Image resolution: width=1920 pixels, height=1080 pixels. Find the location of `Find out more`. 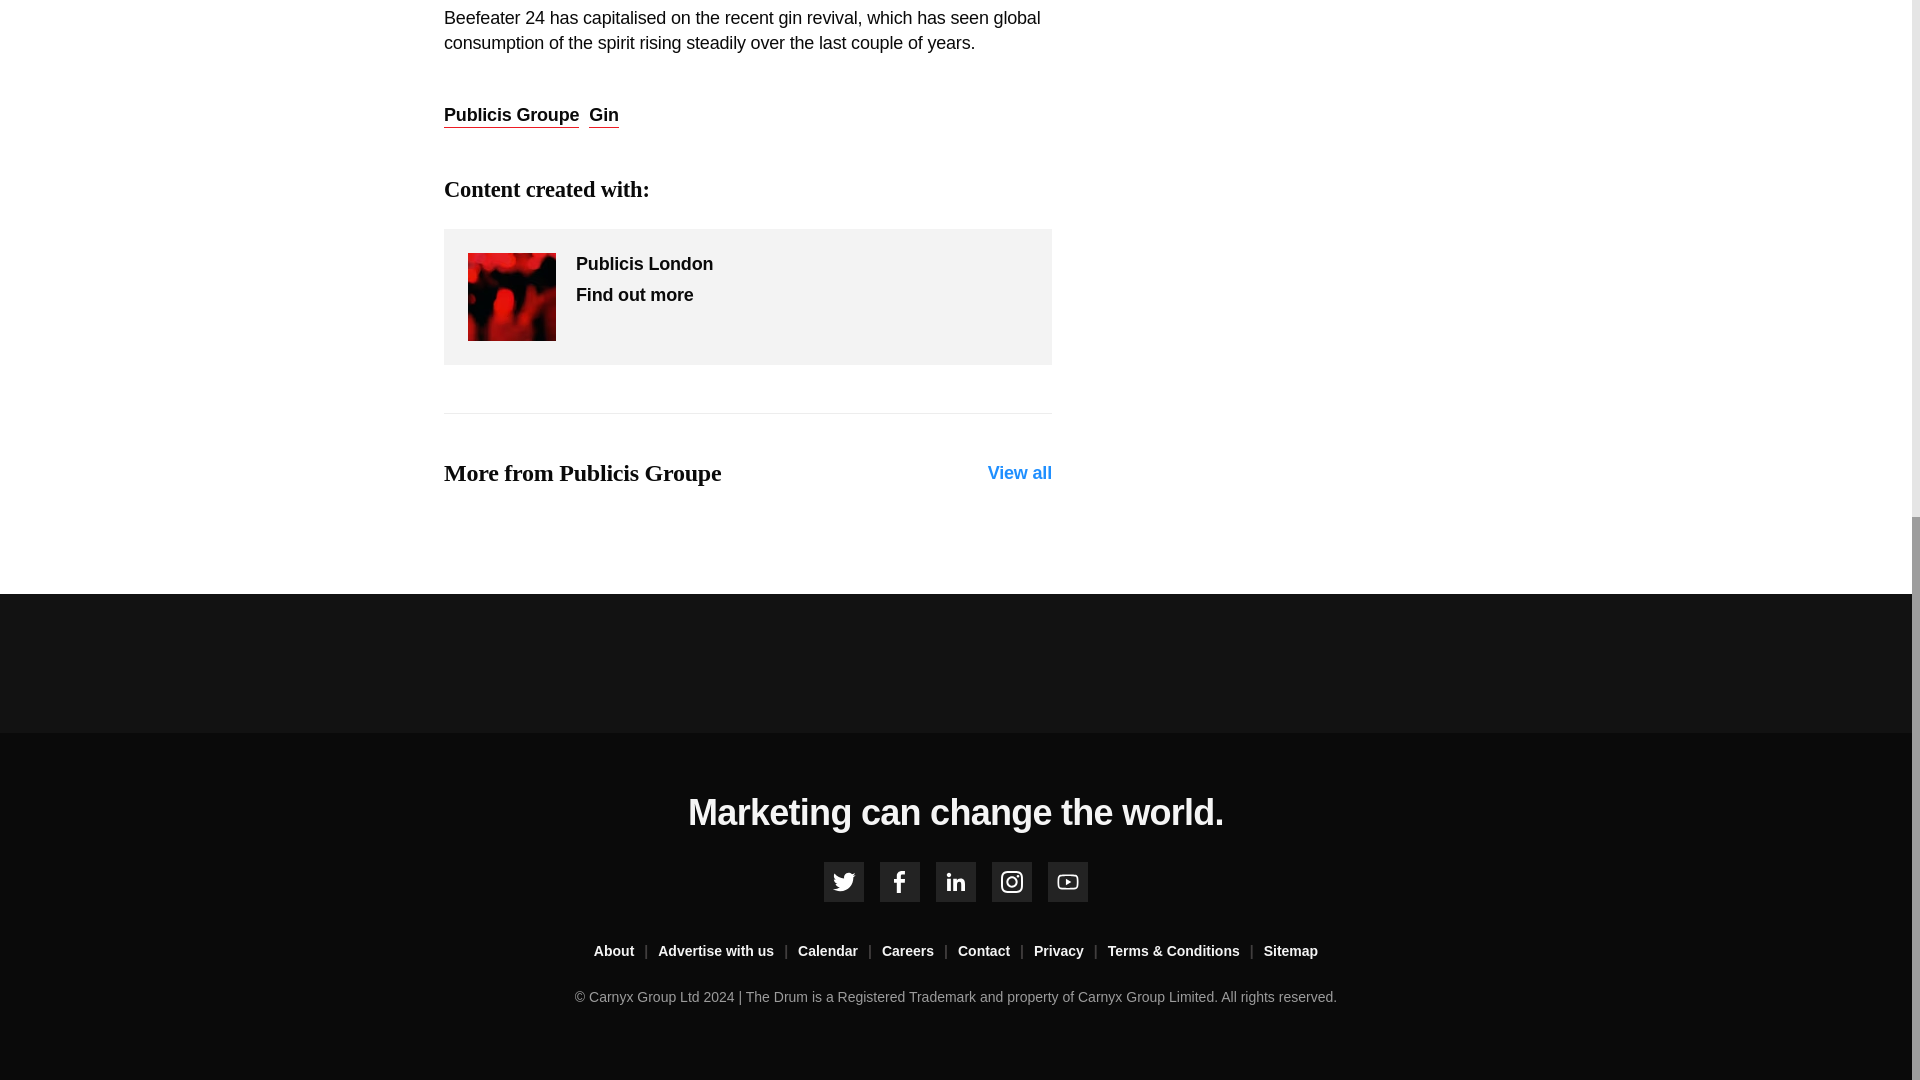

Find out more is located at coordinates (634, 294).